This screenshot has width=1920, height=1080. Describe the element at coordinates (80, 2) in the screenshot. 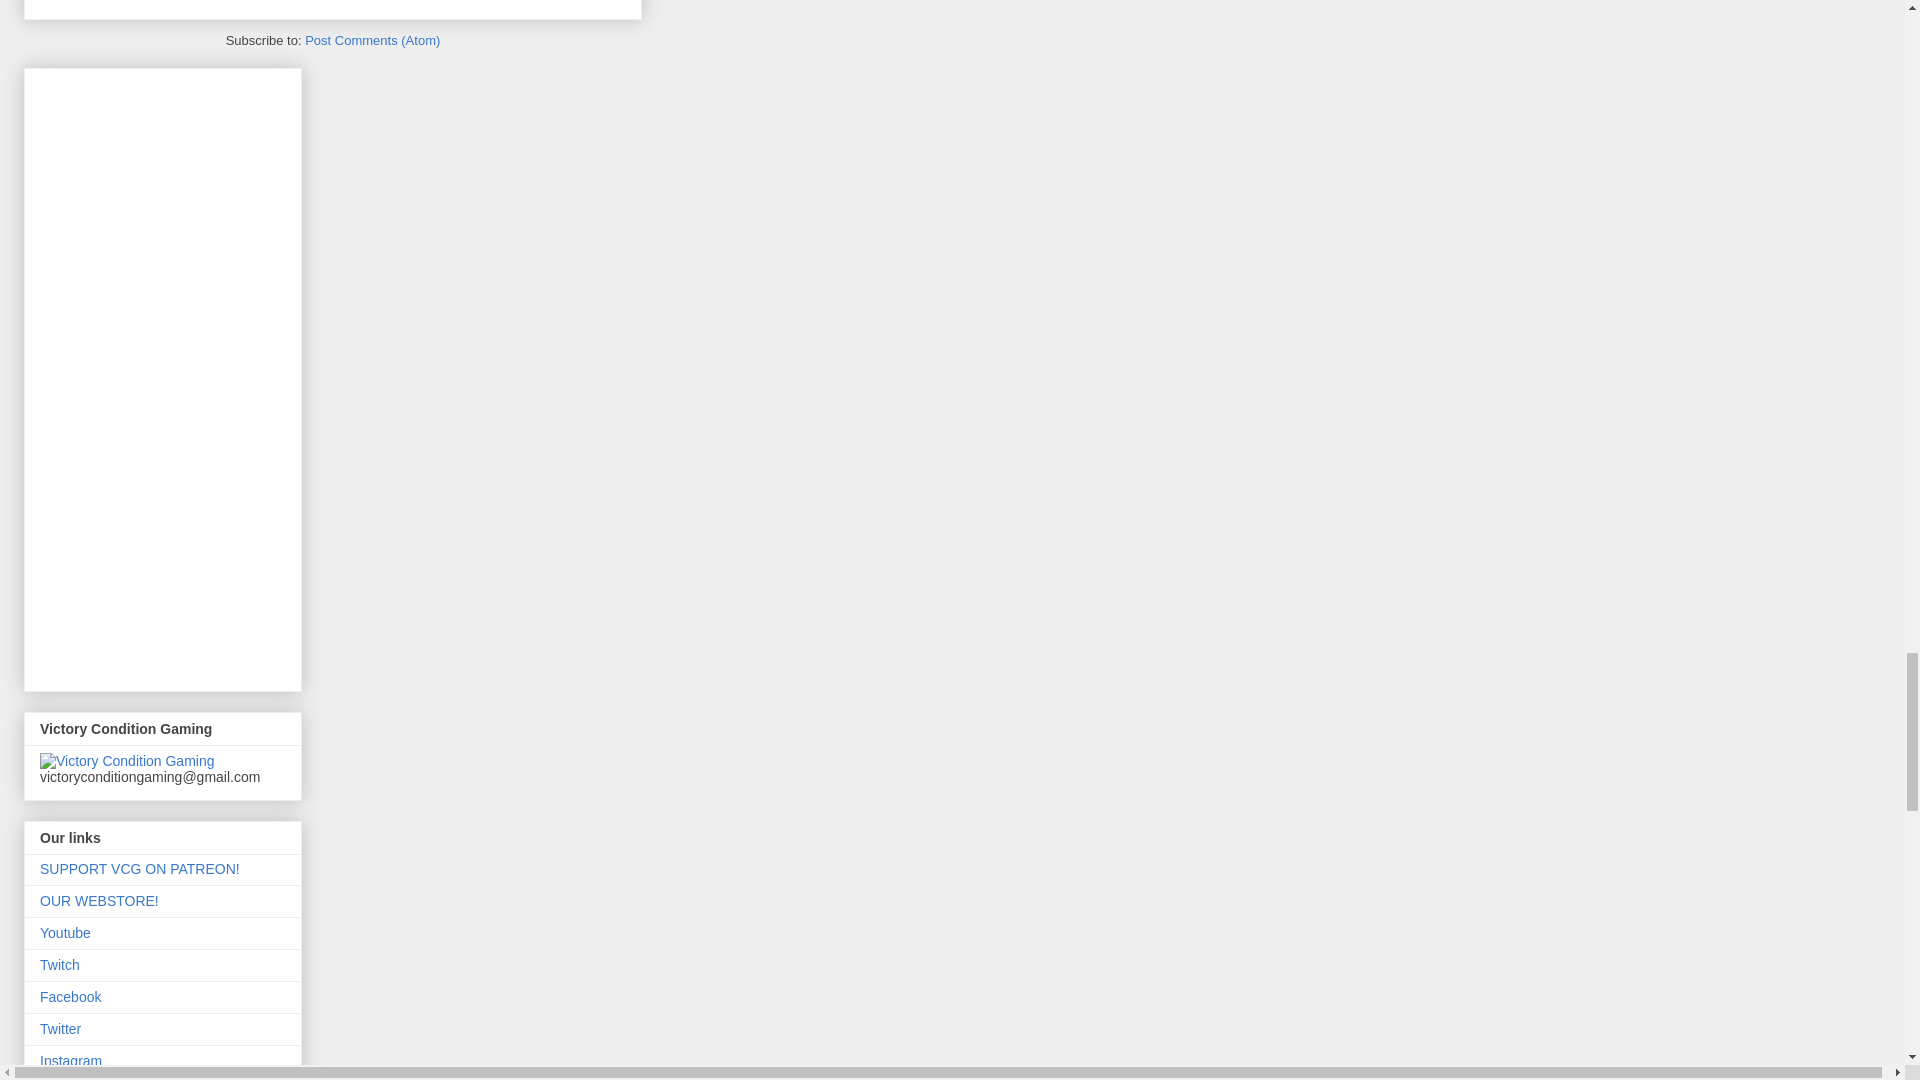

I see `Newer Post` at that location.